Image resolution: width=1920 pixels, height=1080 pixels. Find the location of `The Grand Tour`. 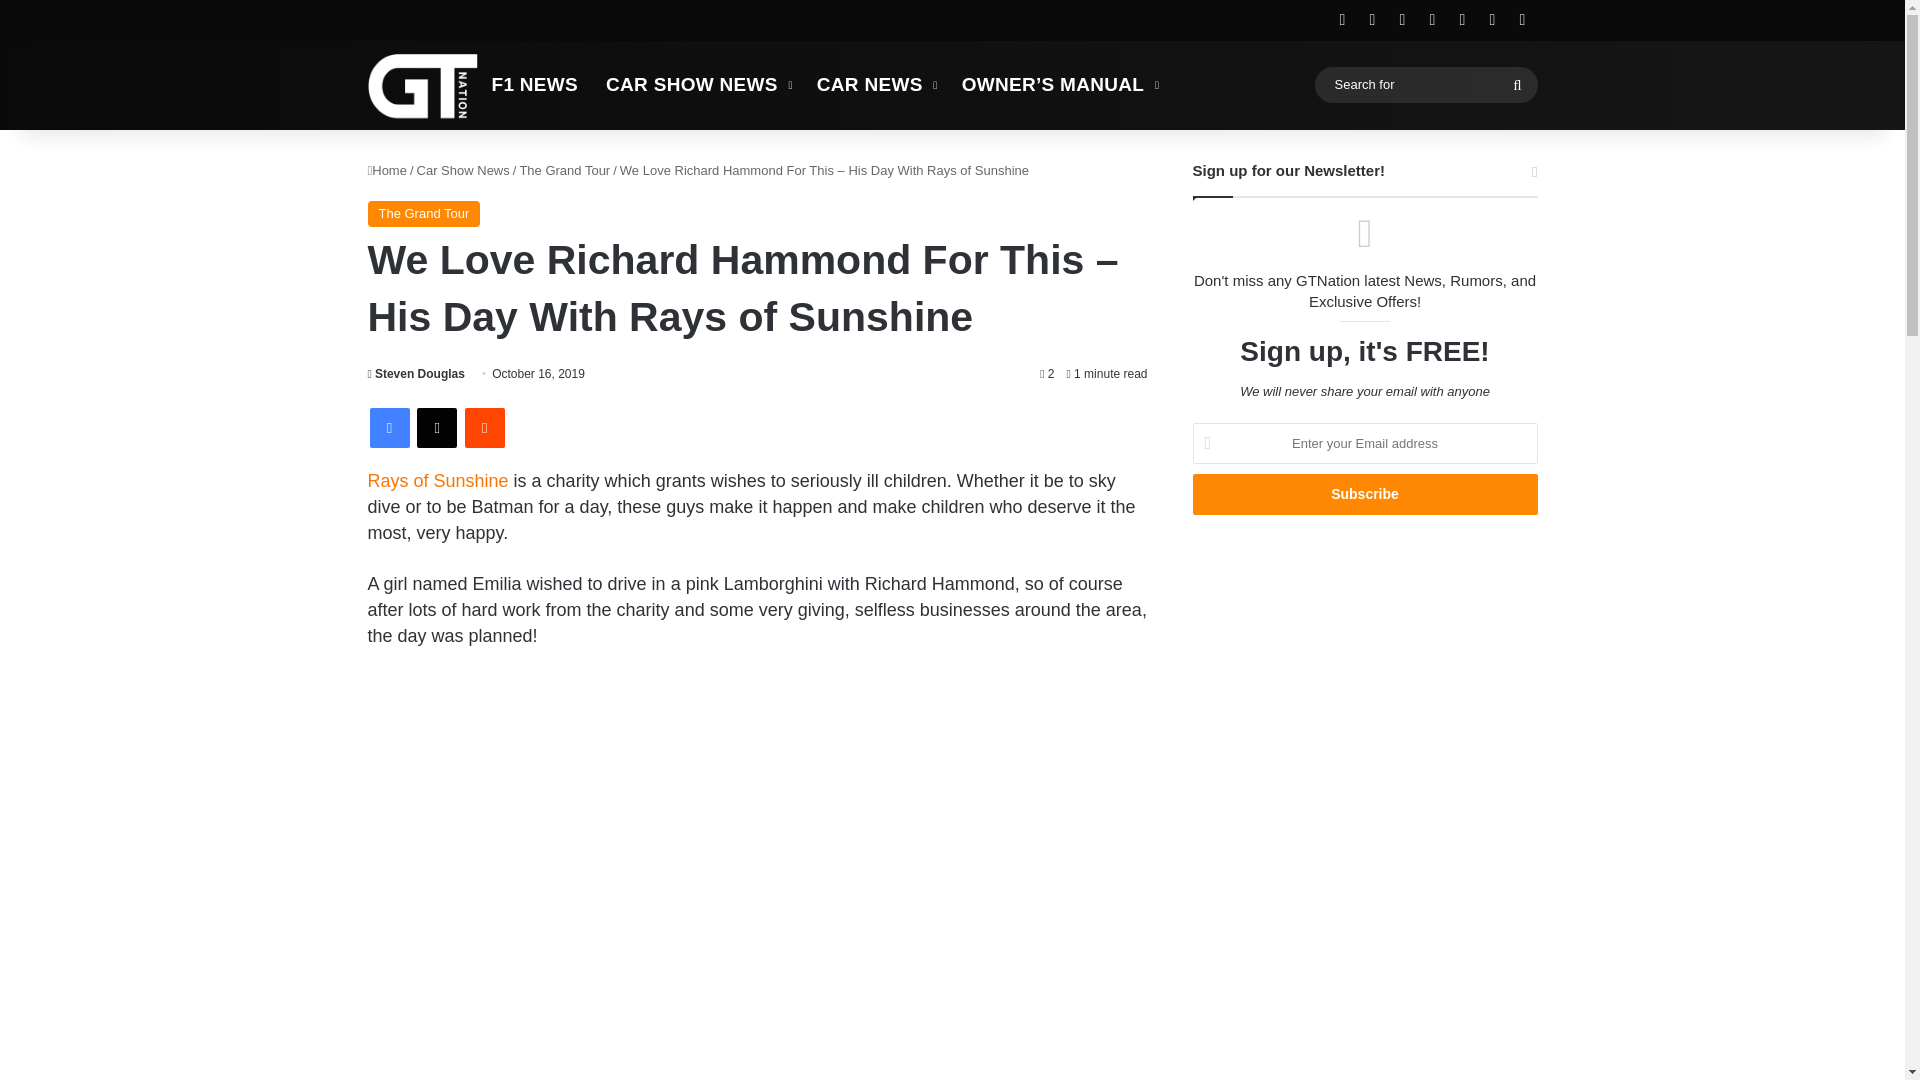

The Grand Tour is located at coordinates (424, 213).